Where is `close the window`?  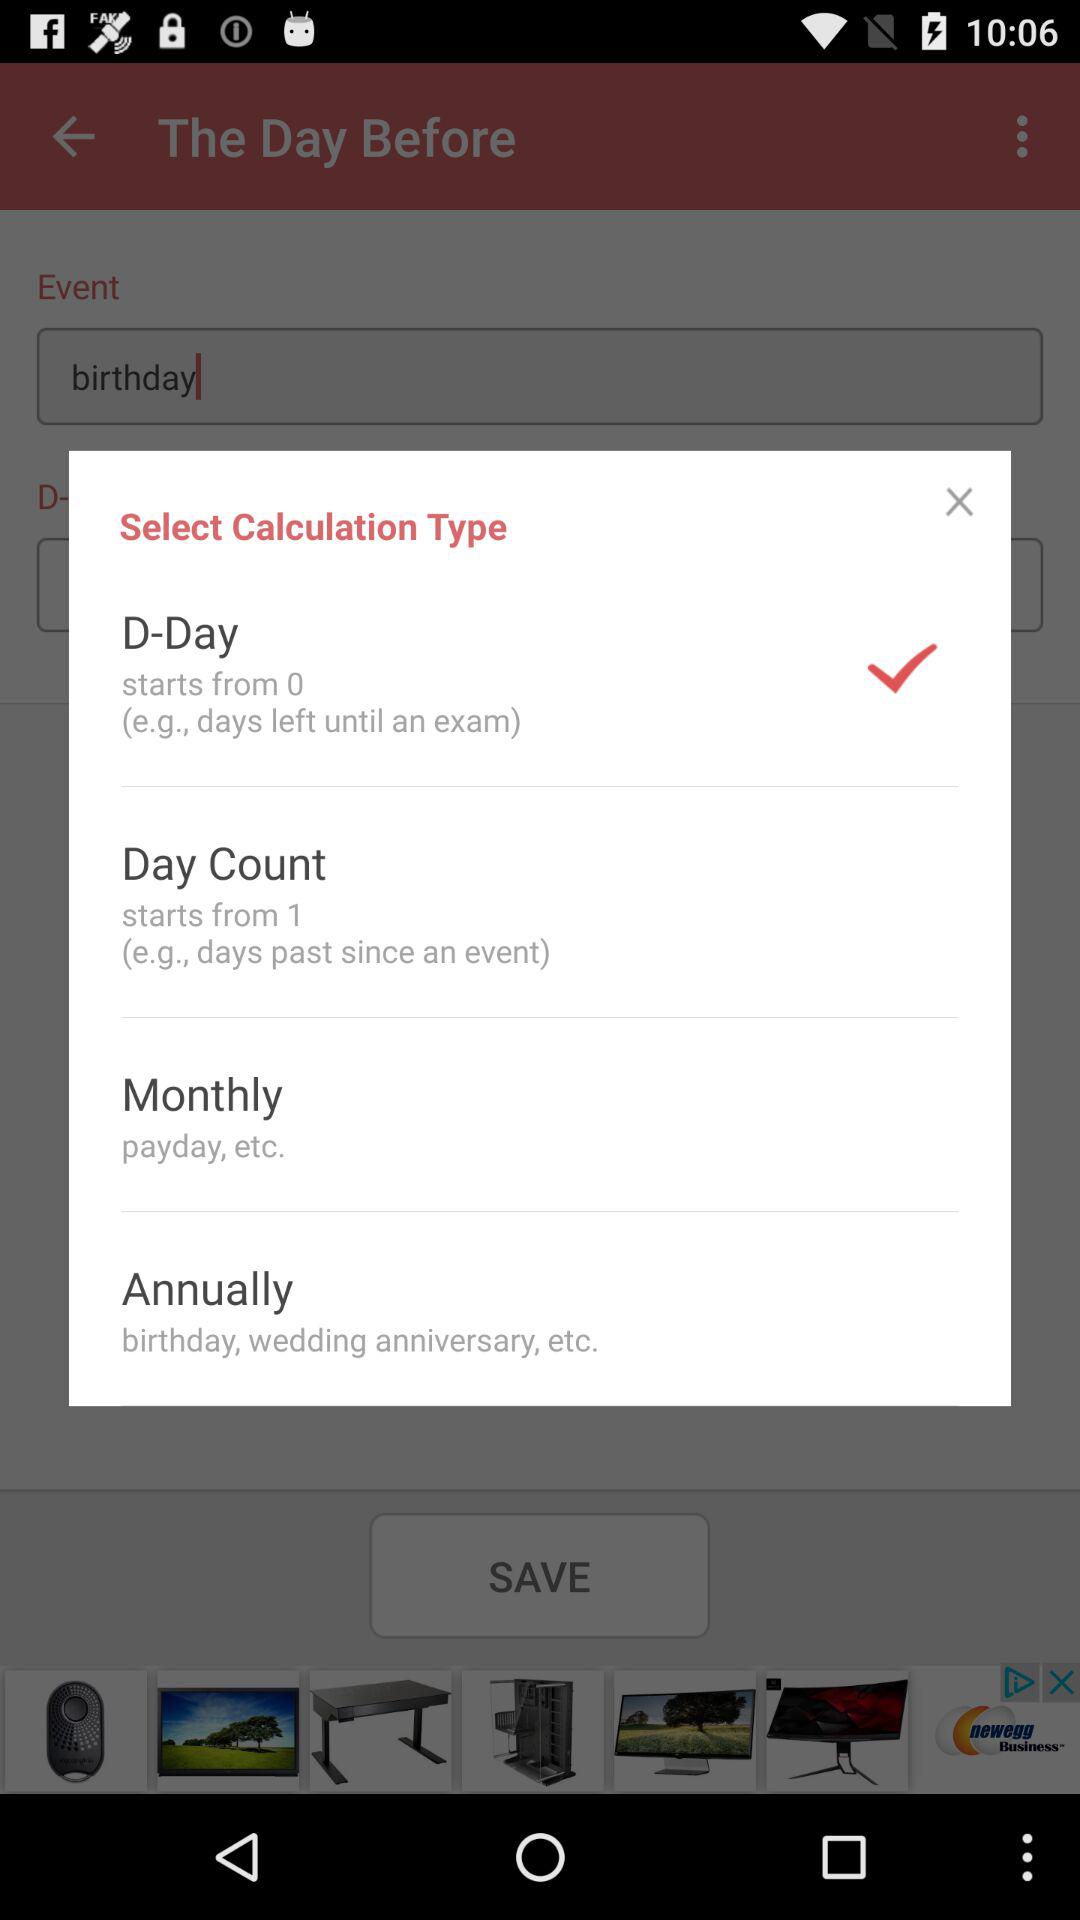 close the window is located at coordinates (960, 502).